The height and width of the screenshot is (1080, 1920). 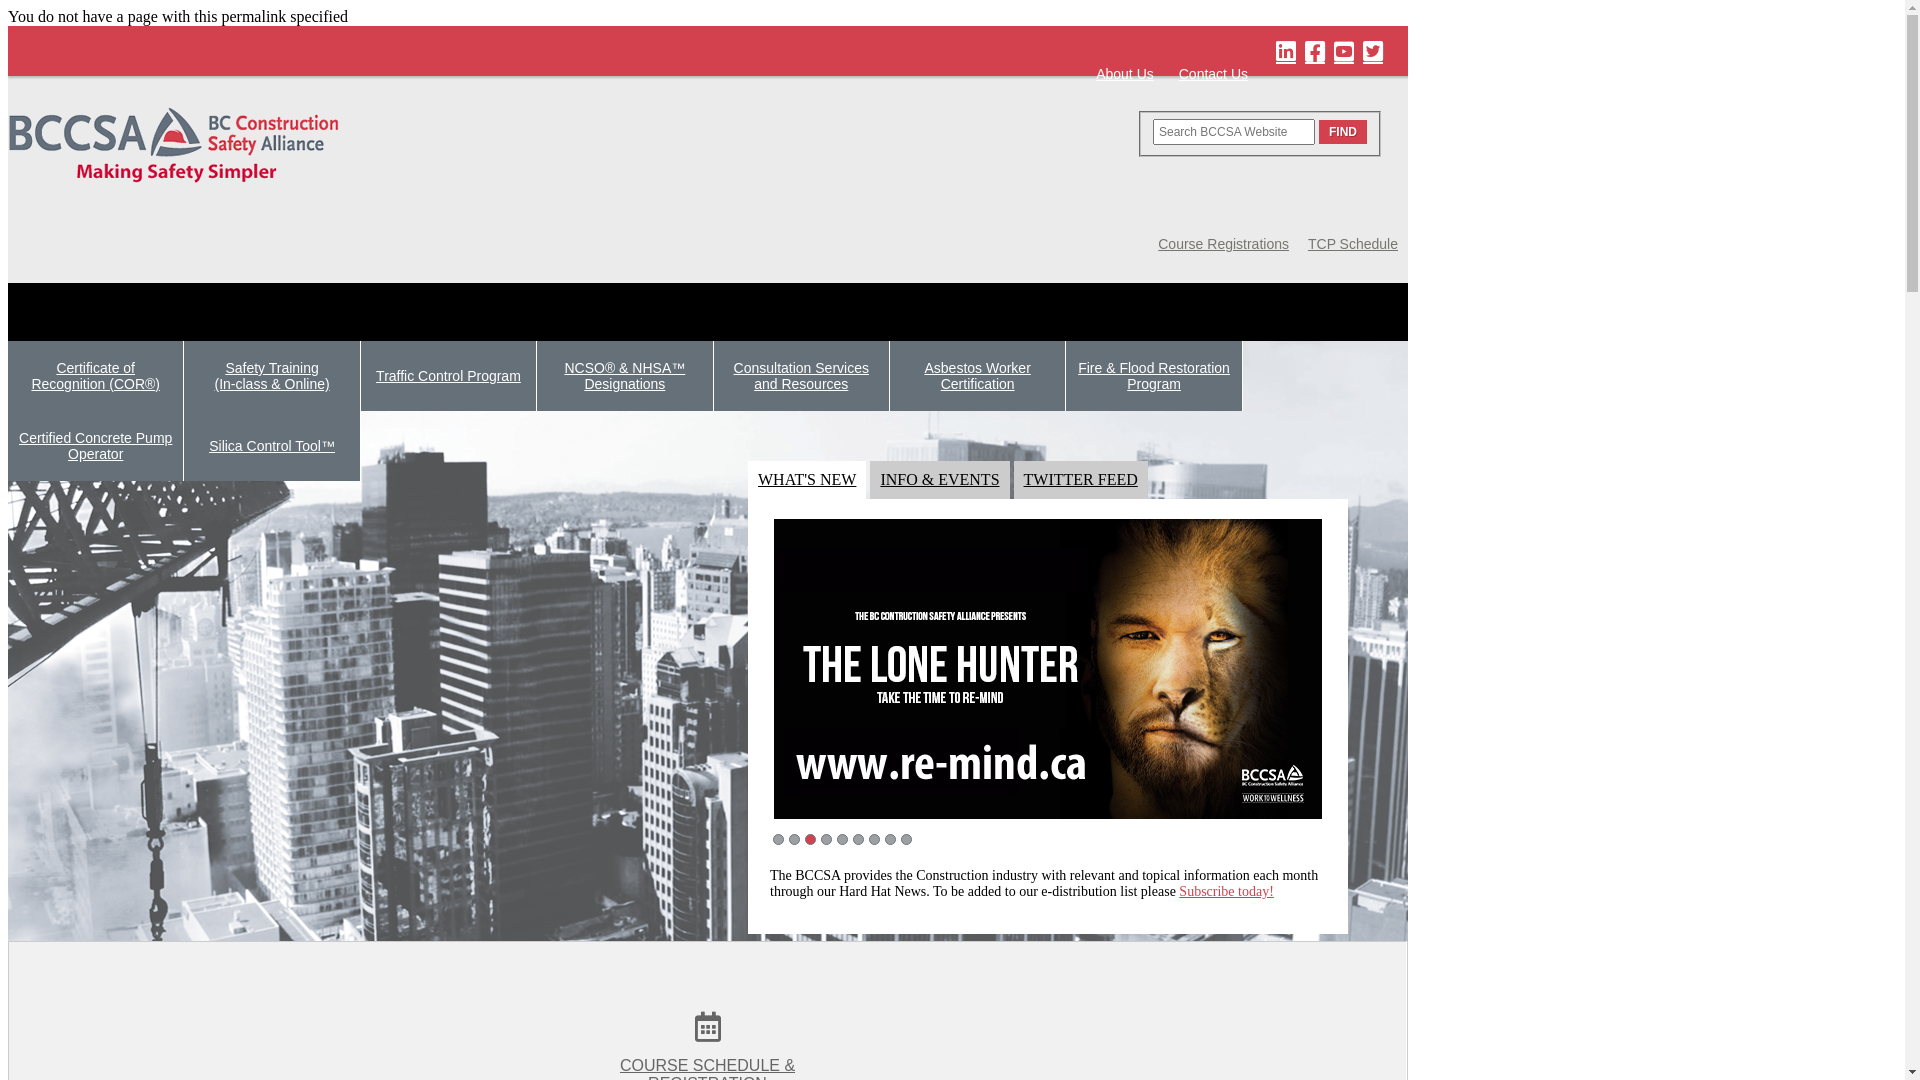 I want to click on Asbestos Worker Certification, so click(x=978, y=376).